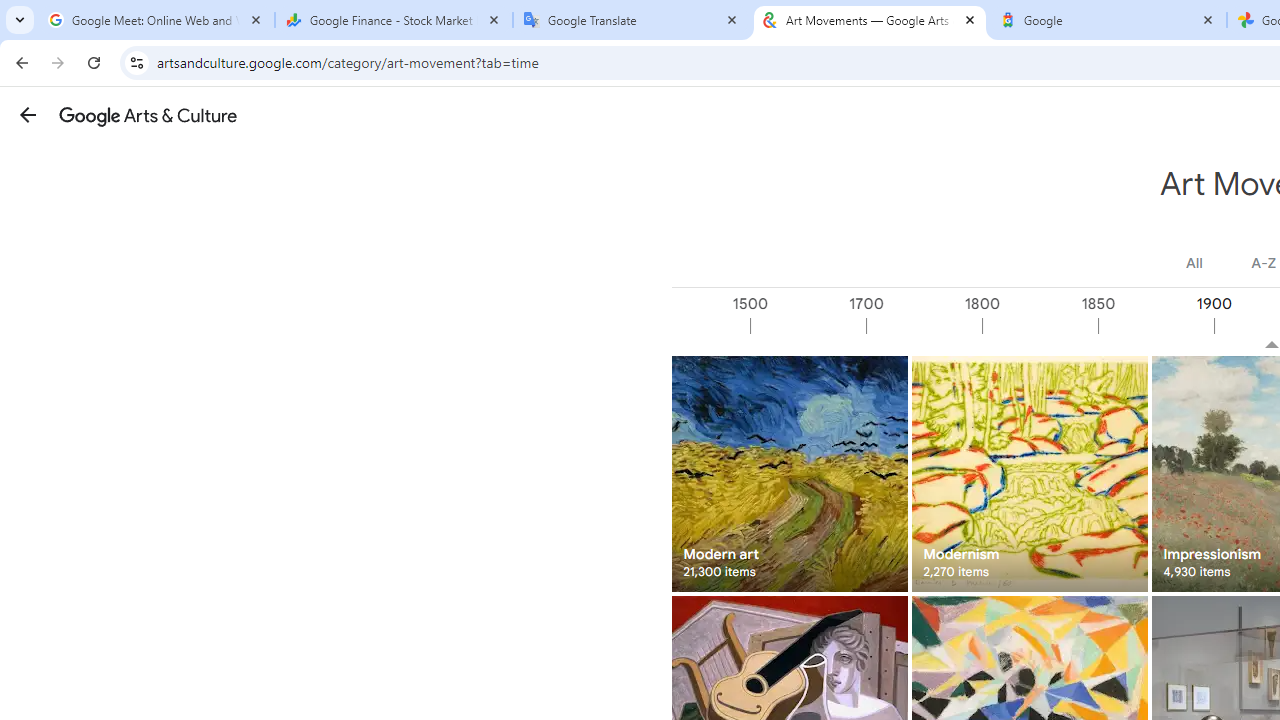 The image size is (1280, 720). Describe the element at coordinates (692, 326) in the screenshot. I see `1000` at that location.